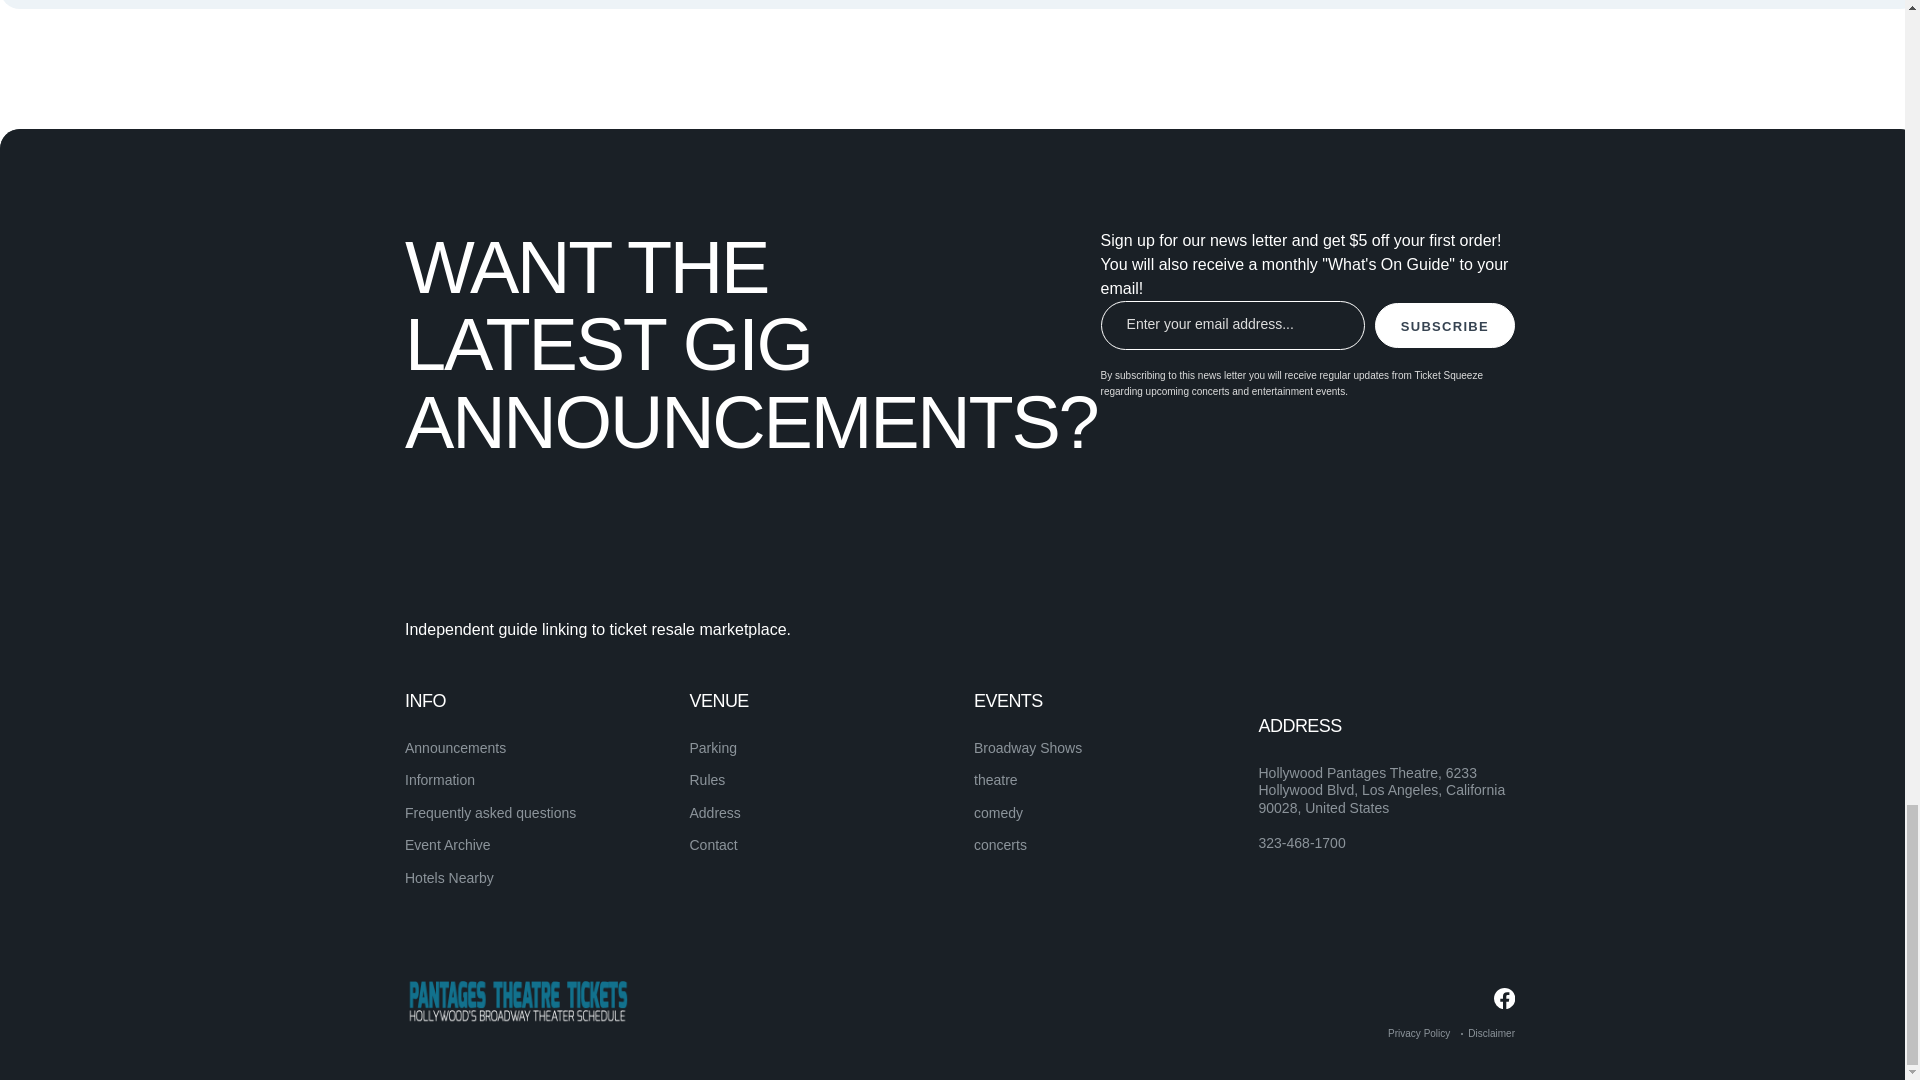 This screenshot has width=1920, height=1080. I want to click on Disclaimer, so click(1491, 1033).